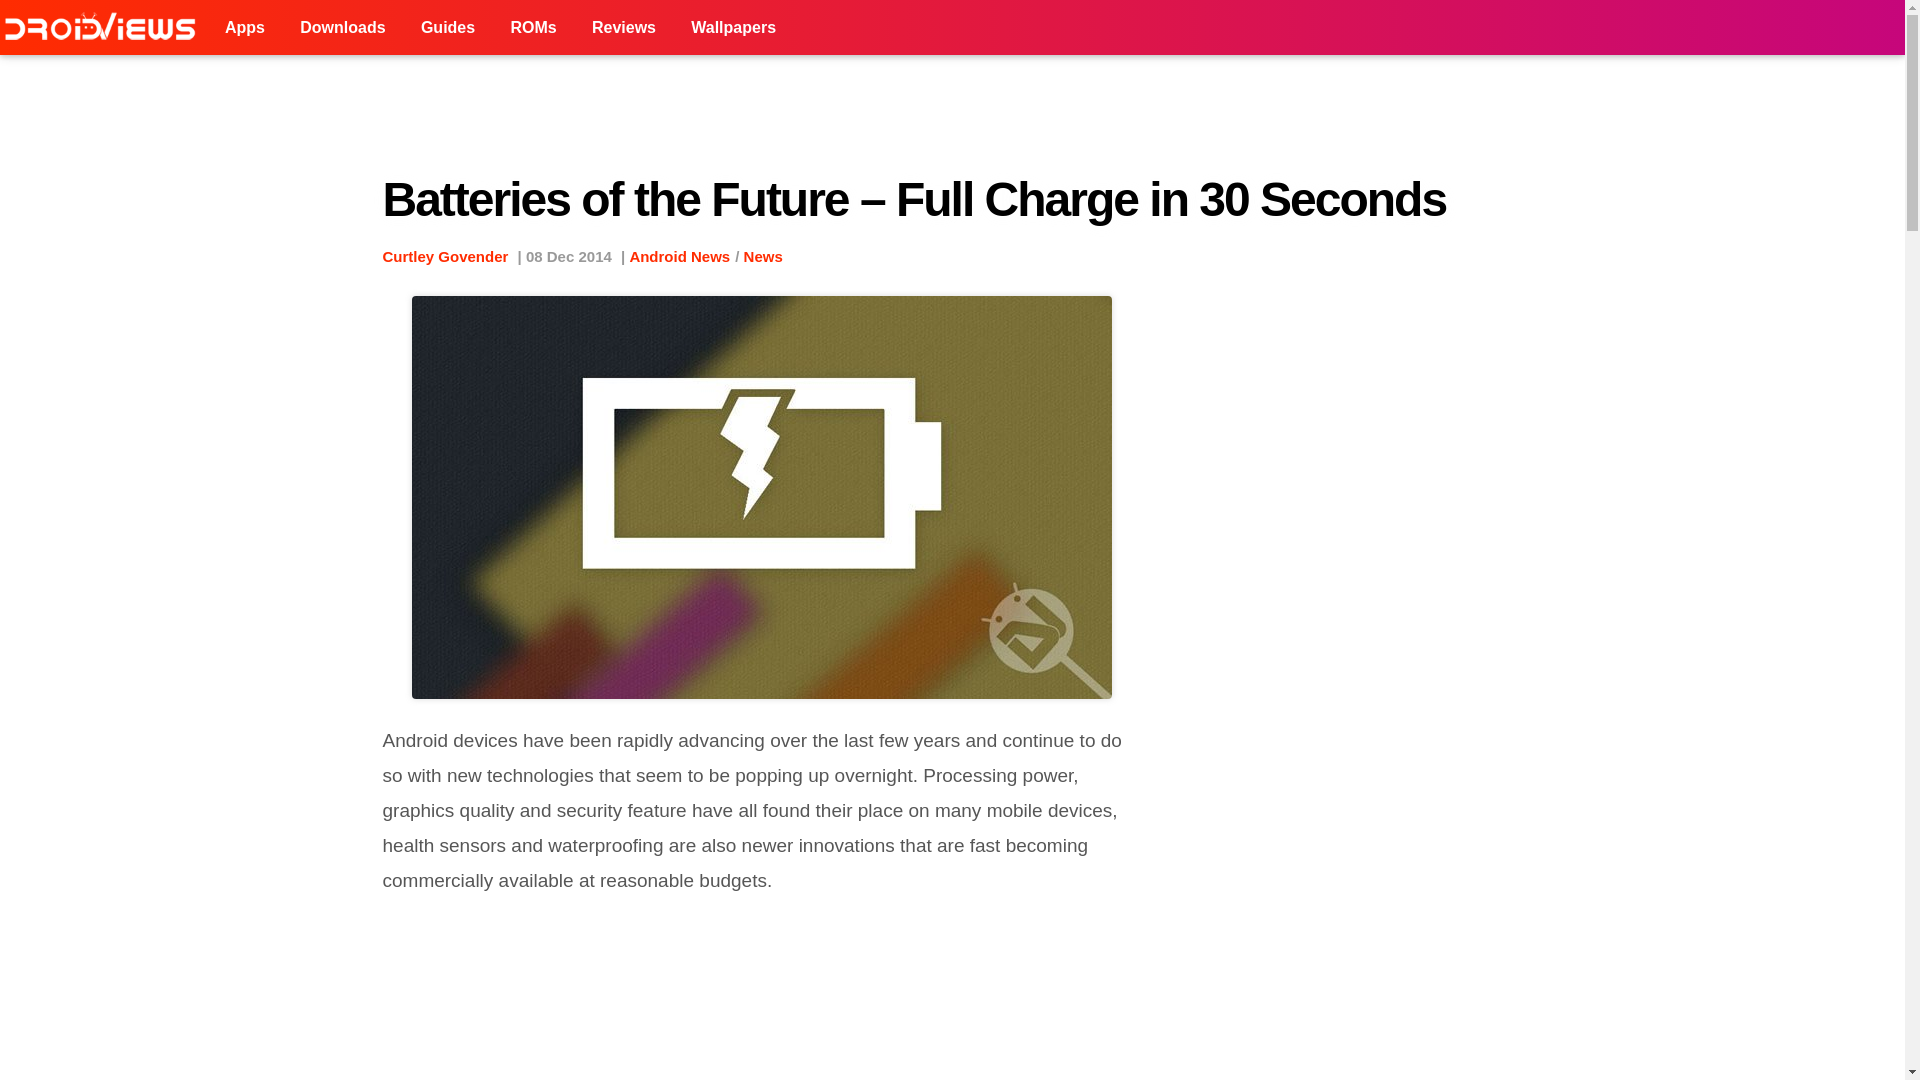 The height and width of the screenshot is (1080, 1920). What do you see at coordinates (445, 256) in the screenshot?
I see `Curtley Govender` at bounding box center [445, 256].